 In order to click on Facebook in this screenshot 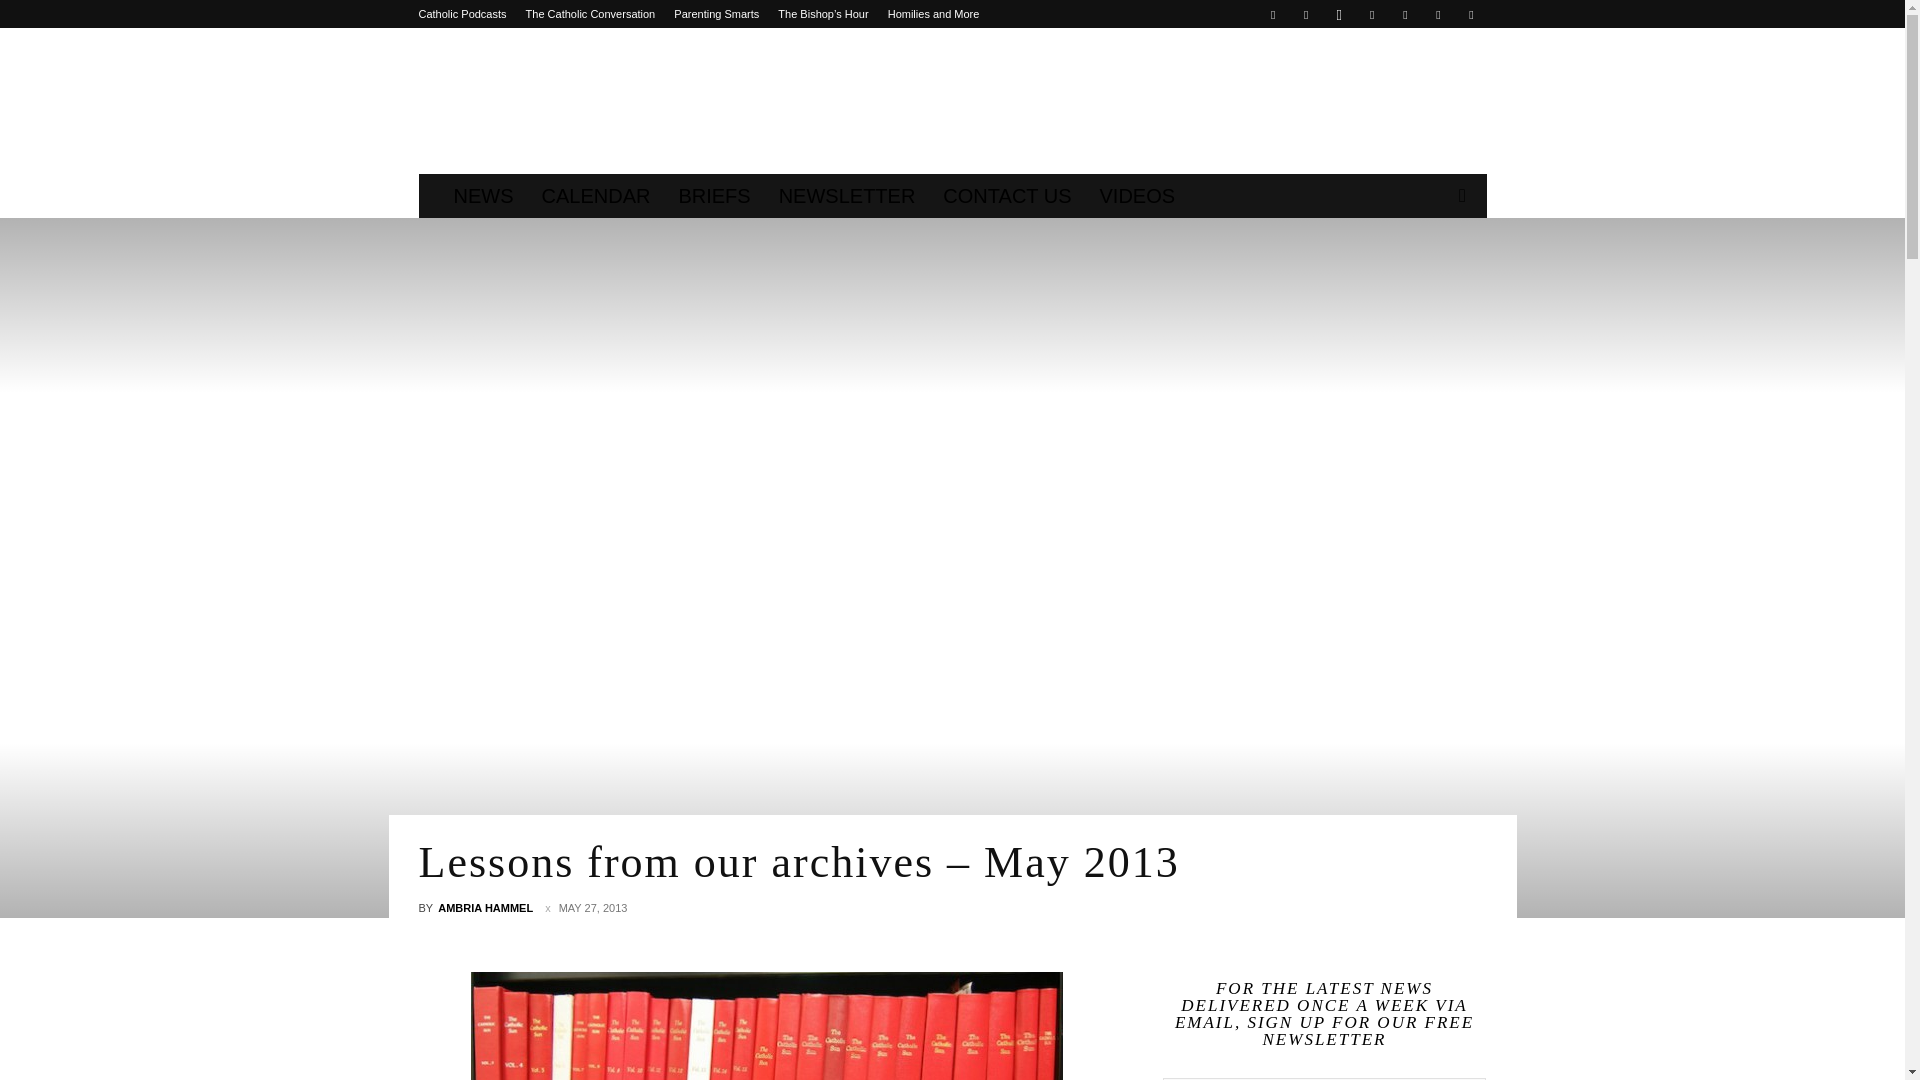, I will do `click(1272, 14)`.